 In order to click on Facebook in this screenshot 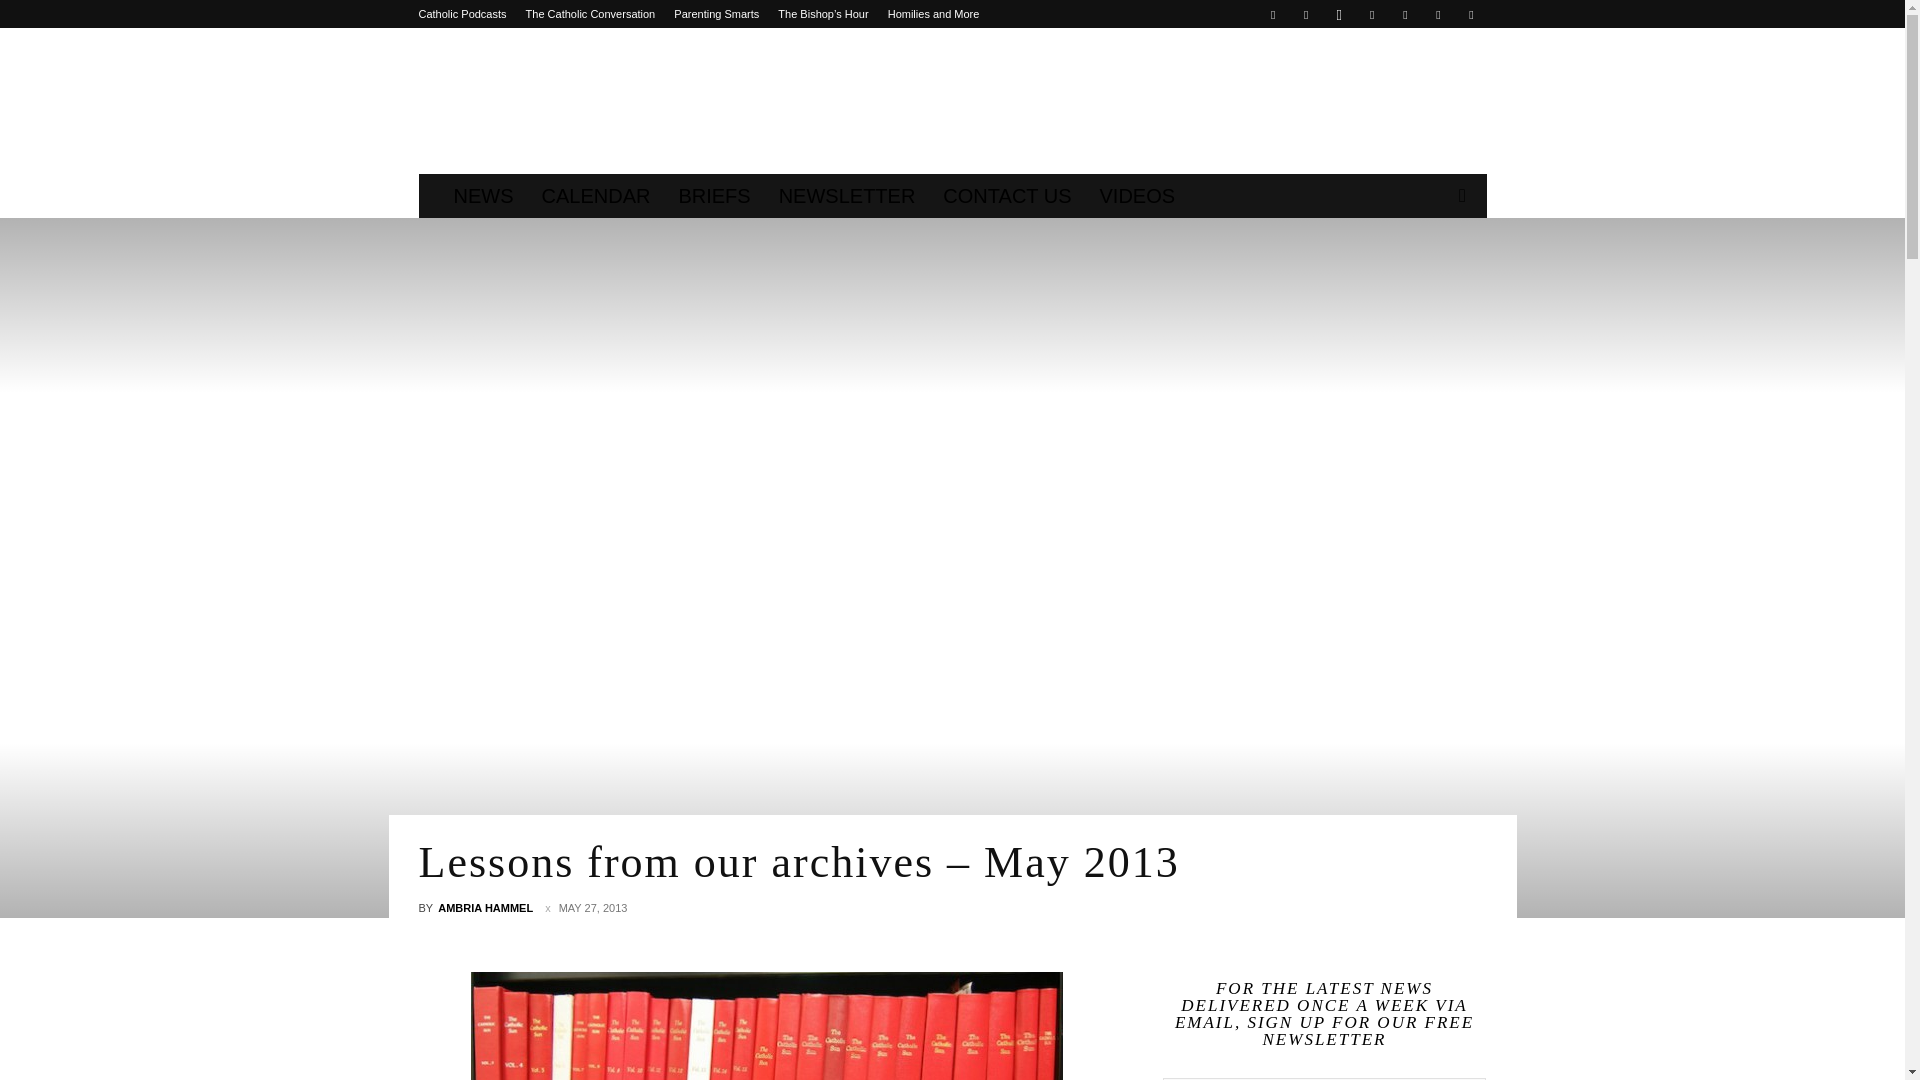, I will do `click(1272, 14)`.